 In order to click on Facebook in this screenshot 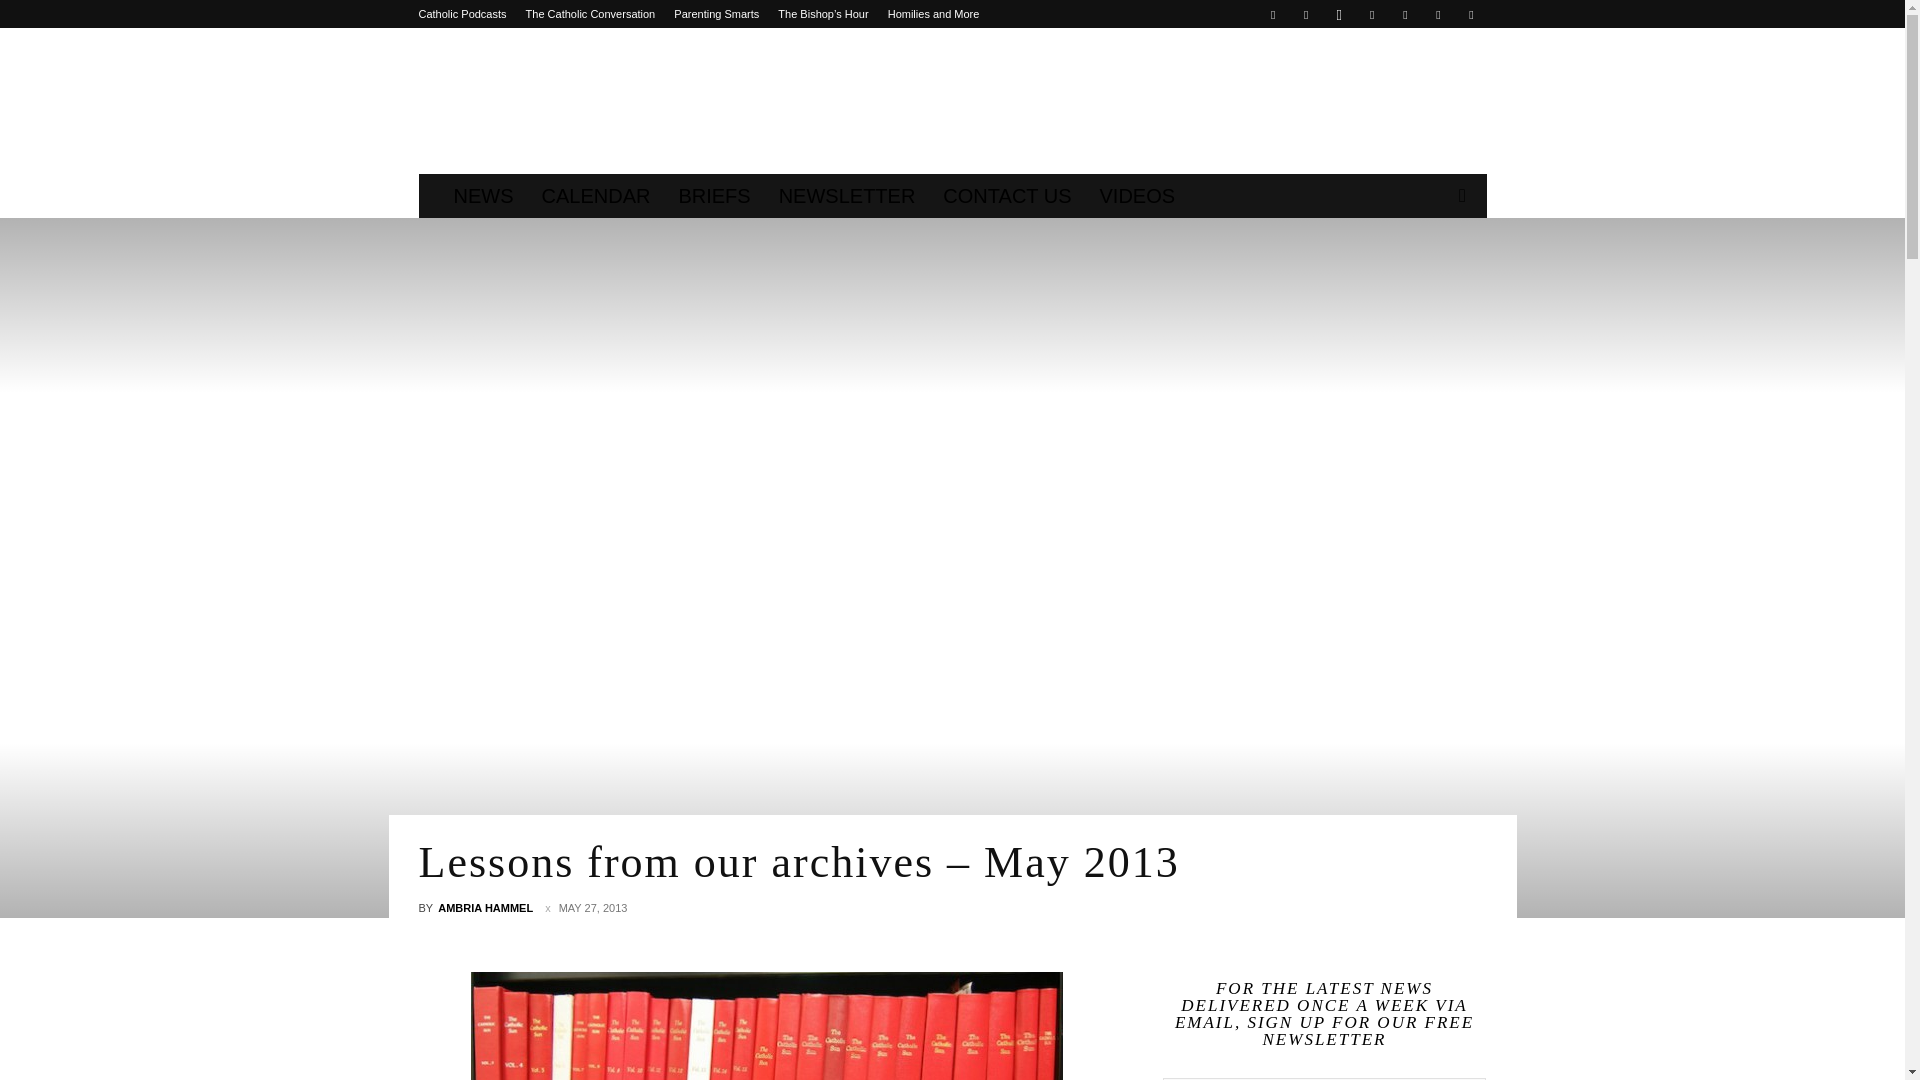, I will do `click(1272, 14)`.